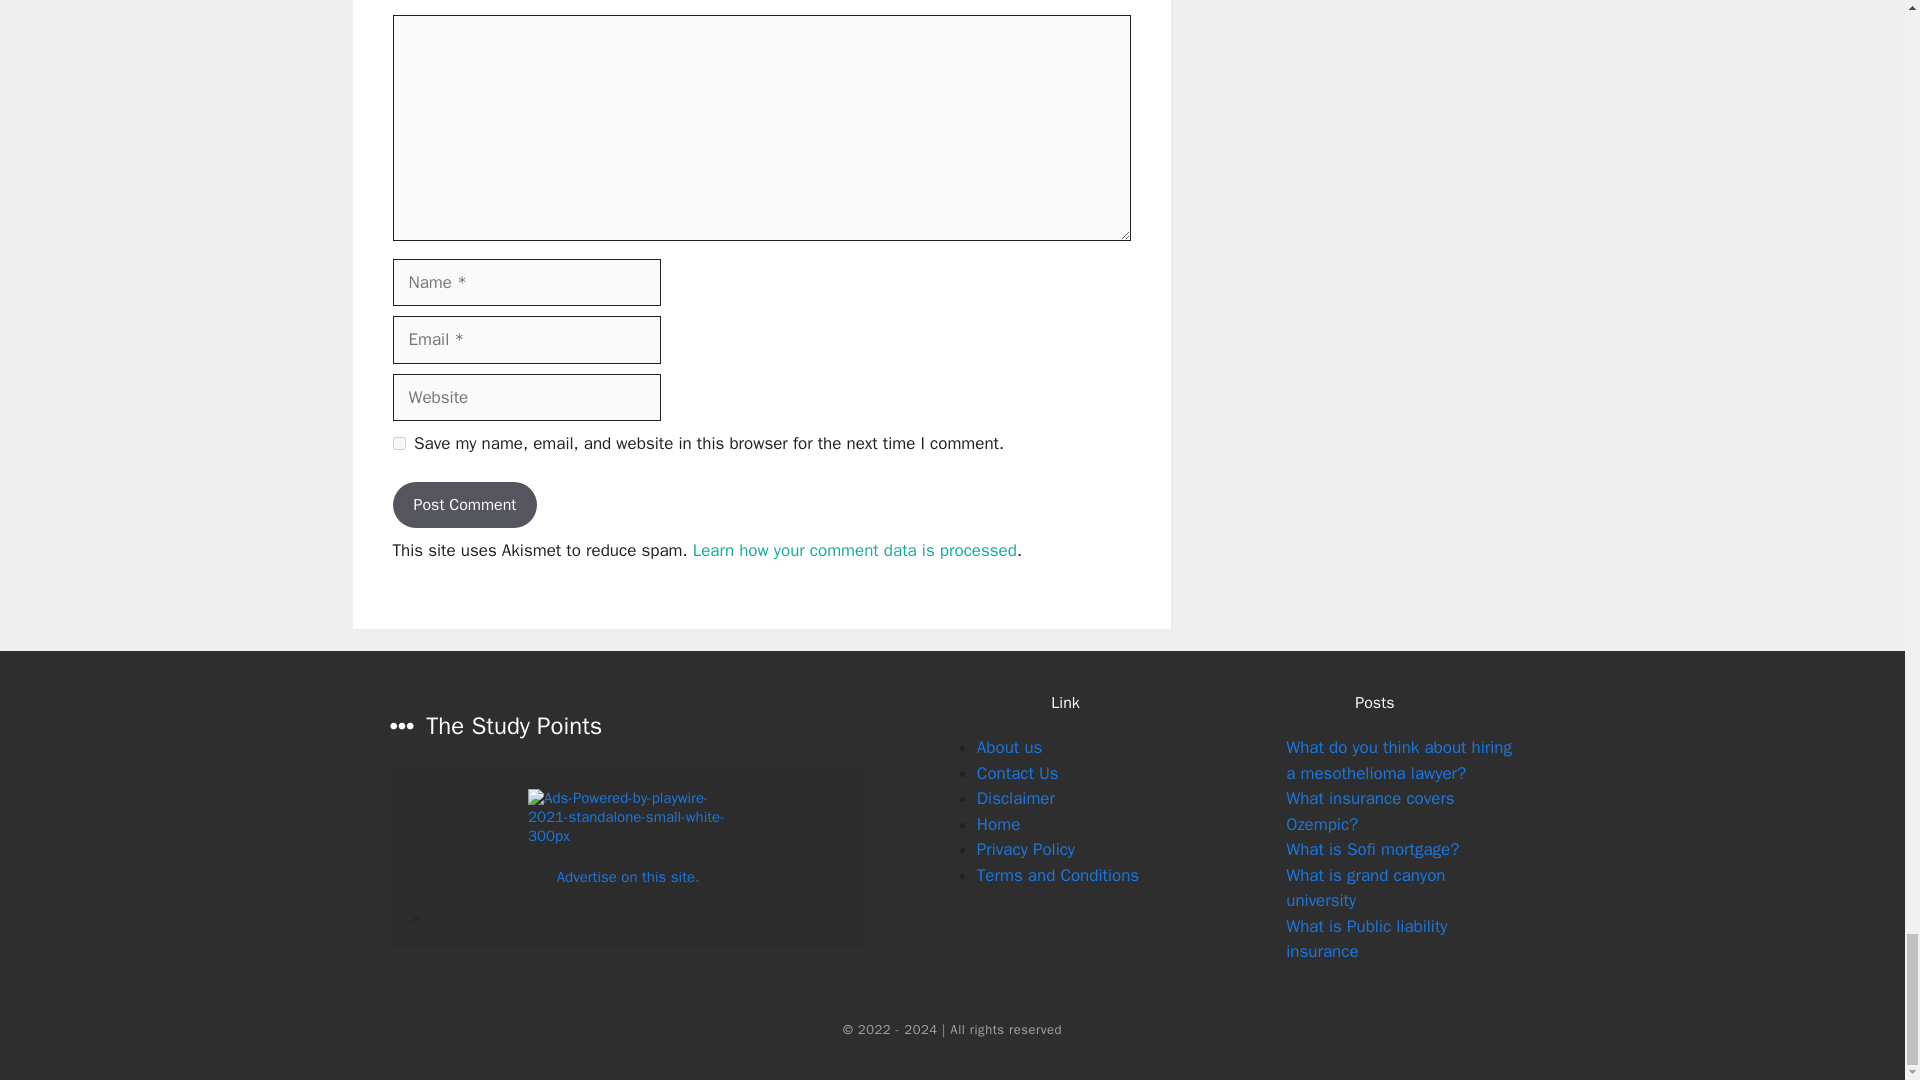 Image resolution: width=1920 pixels, height=1080 pixels. Describe the element at coordinates (628, 876) in the screenshot. I see `Advertise on this site.` at that location.